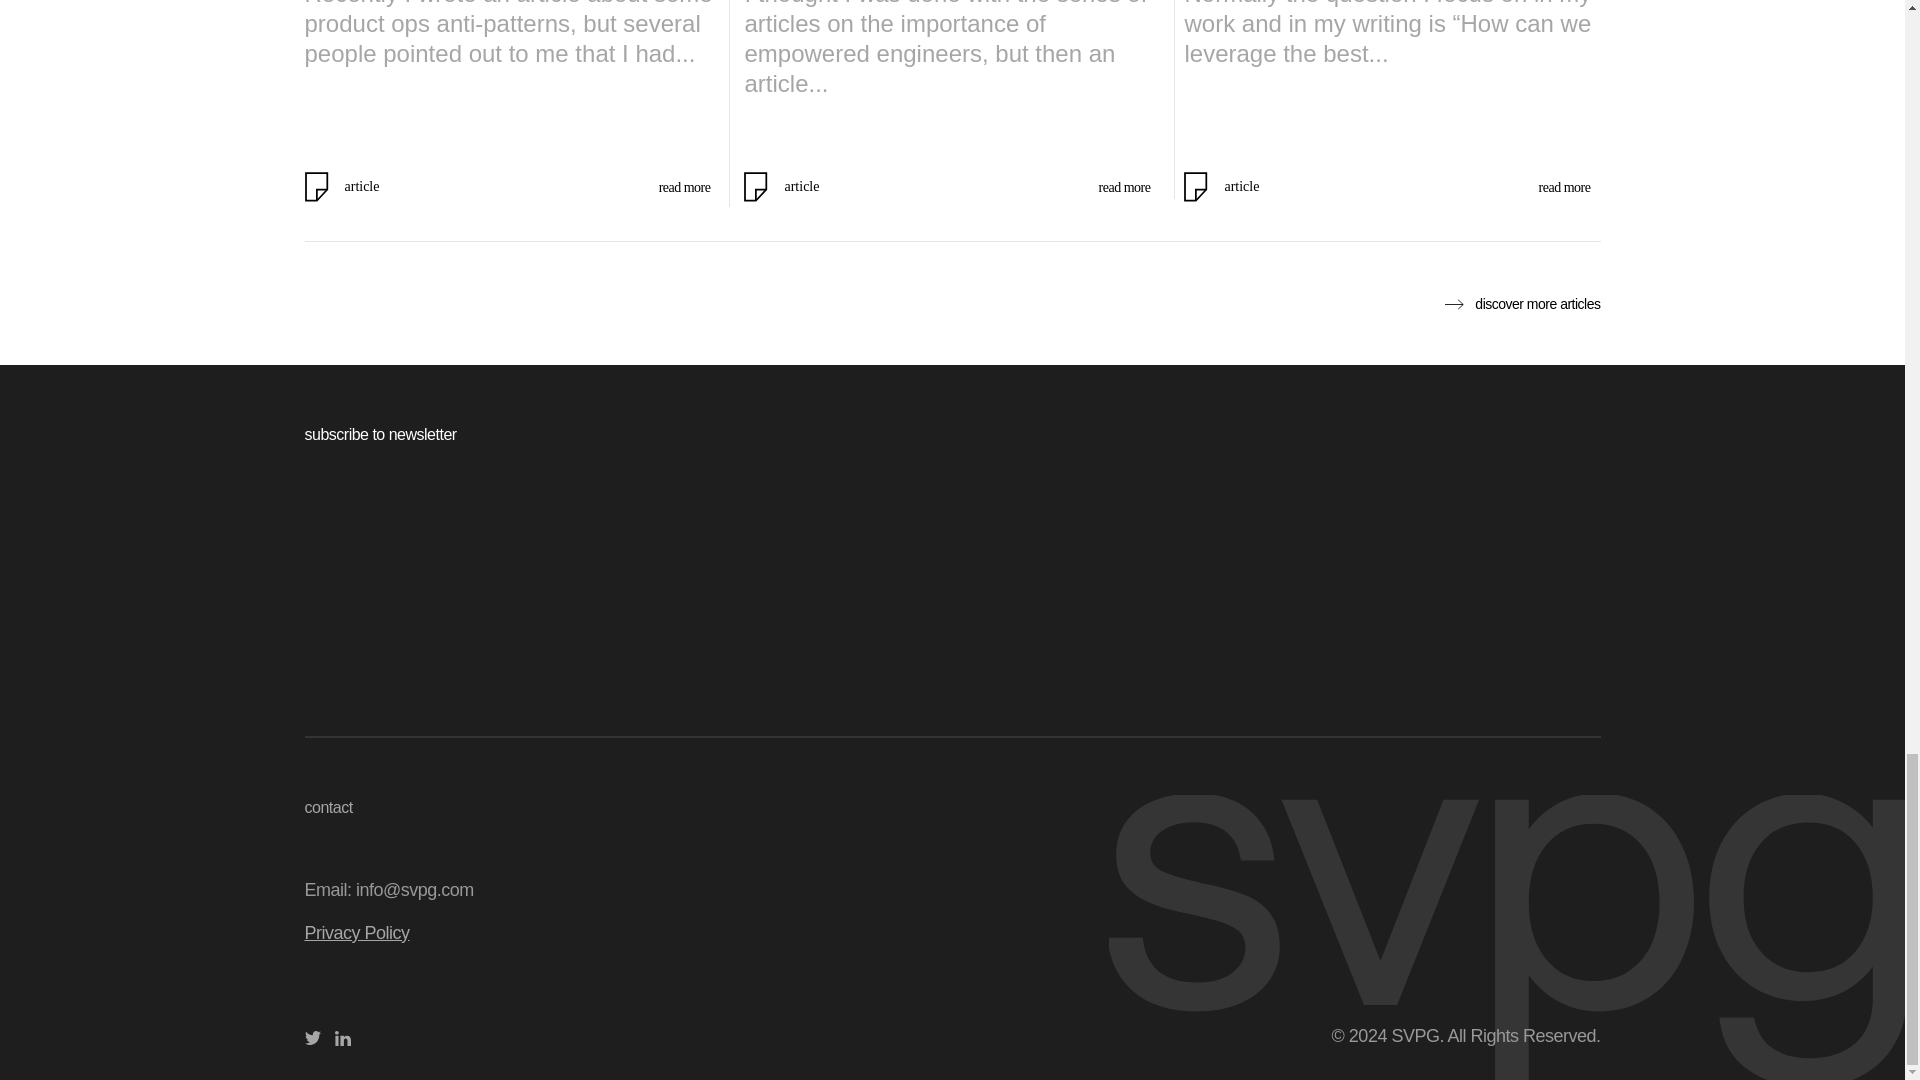 The width and height of the screenshot is (1920, 1080). What do you see at coordinates (951, 582) in the screenshot?
I see `Form 2` at bounding box center [951, 582].